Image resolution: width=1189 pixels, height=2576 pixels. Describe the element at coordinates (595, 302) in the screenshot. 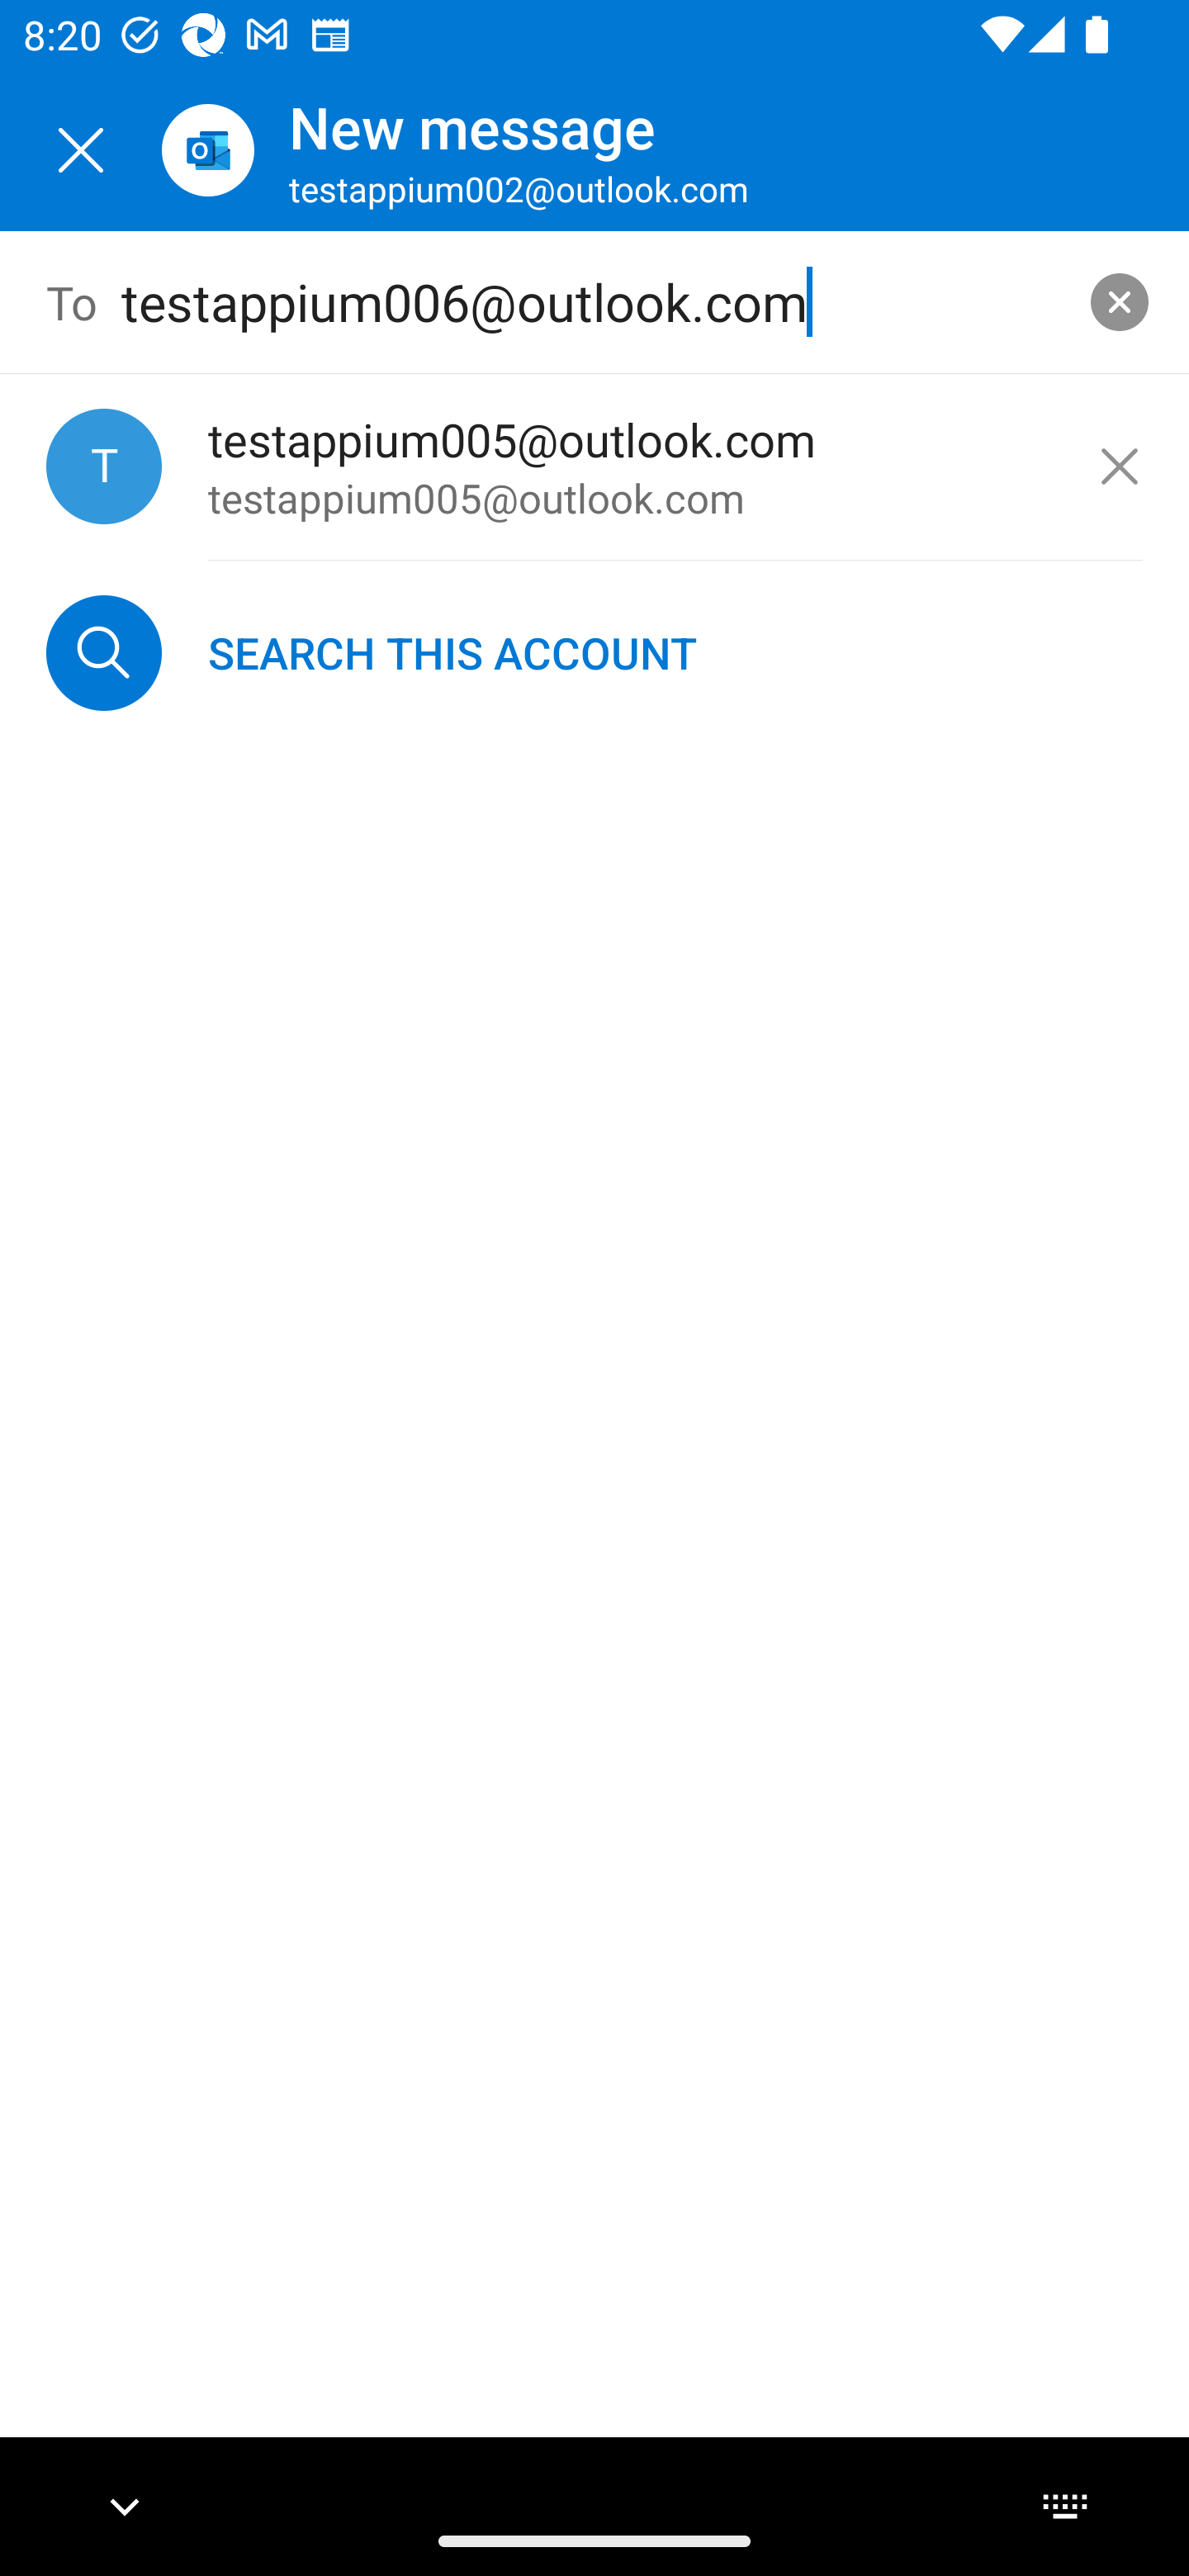

I see `testappium006@outlook.com` at that location.